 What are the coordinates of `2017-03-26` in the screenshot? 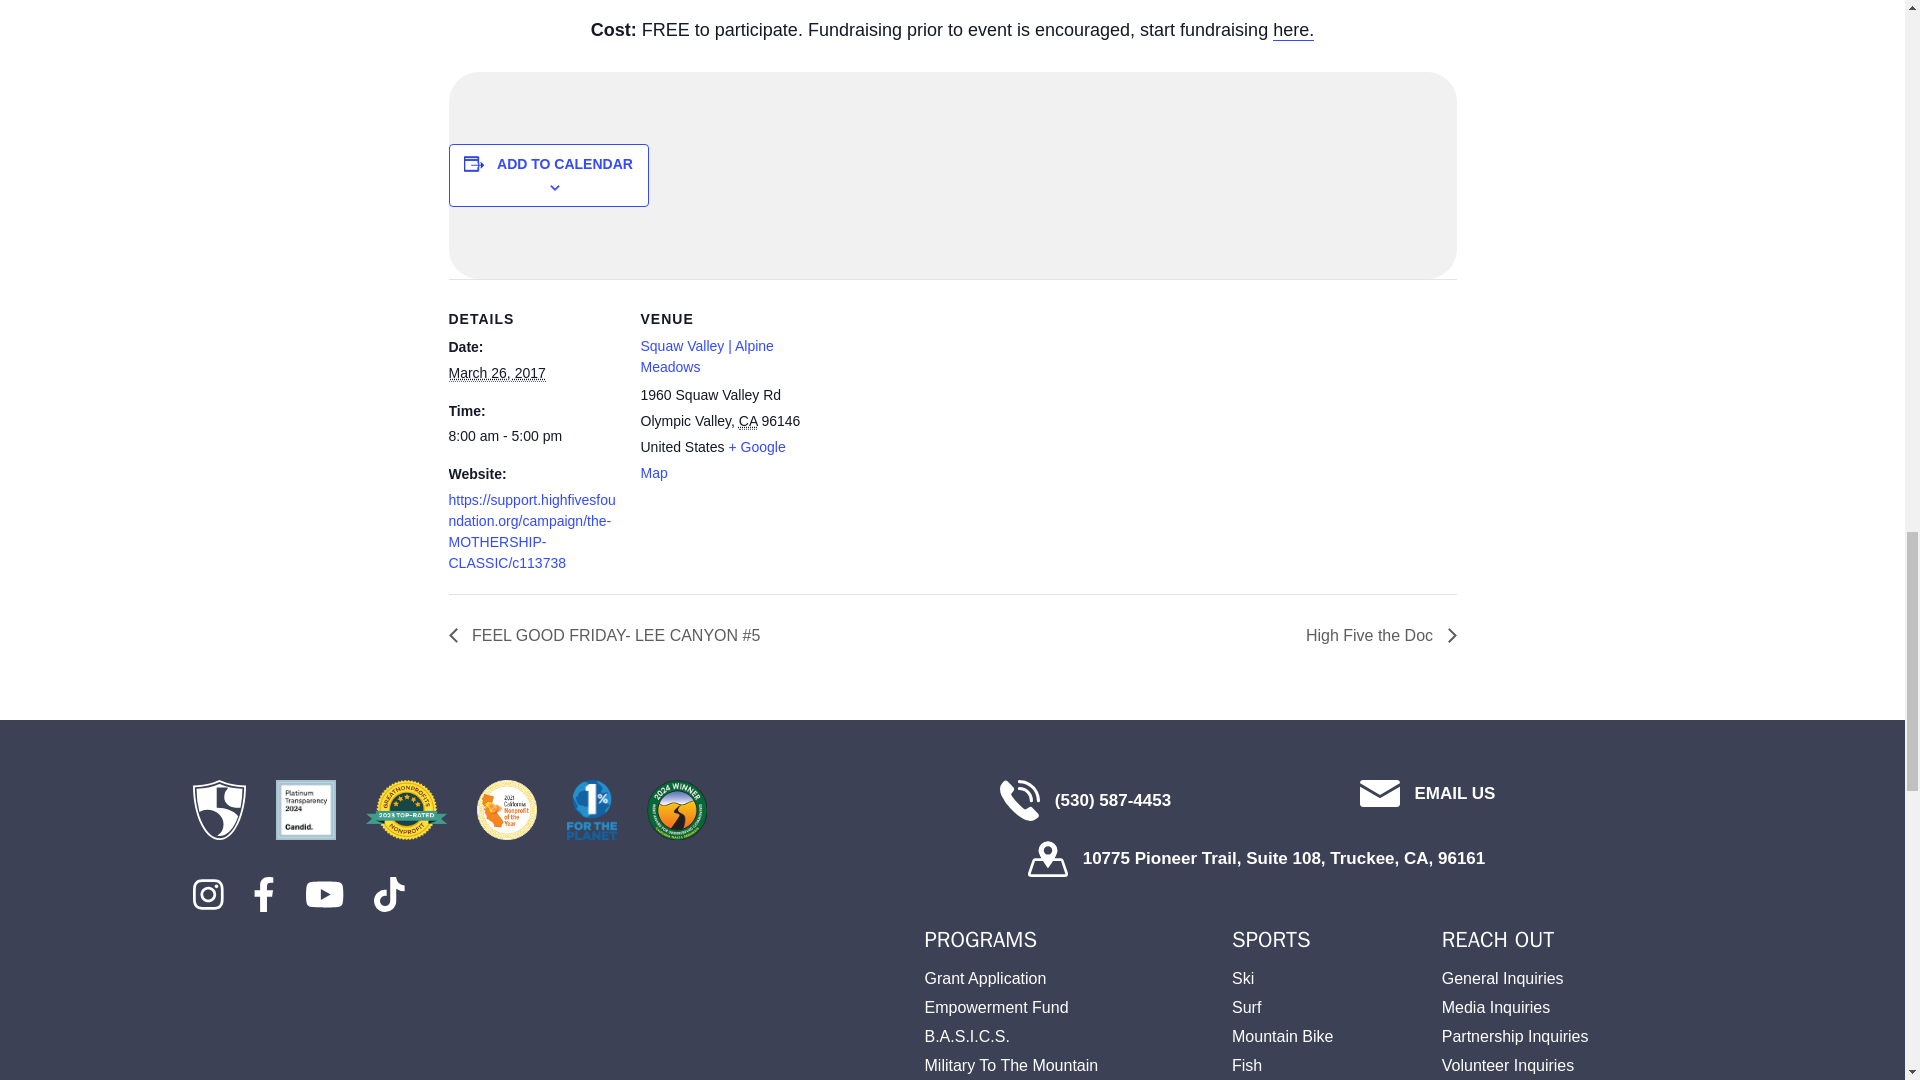 It's located at (496, 374).